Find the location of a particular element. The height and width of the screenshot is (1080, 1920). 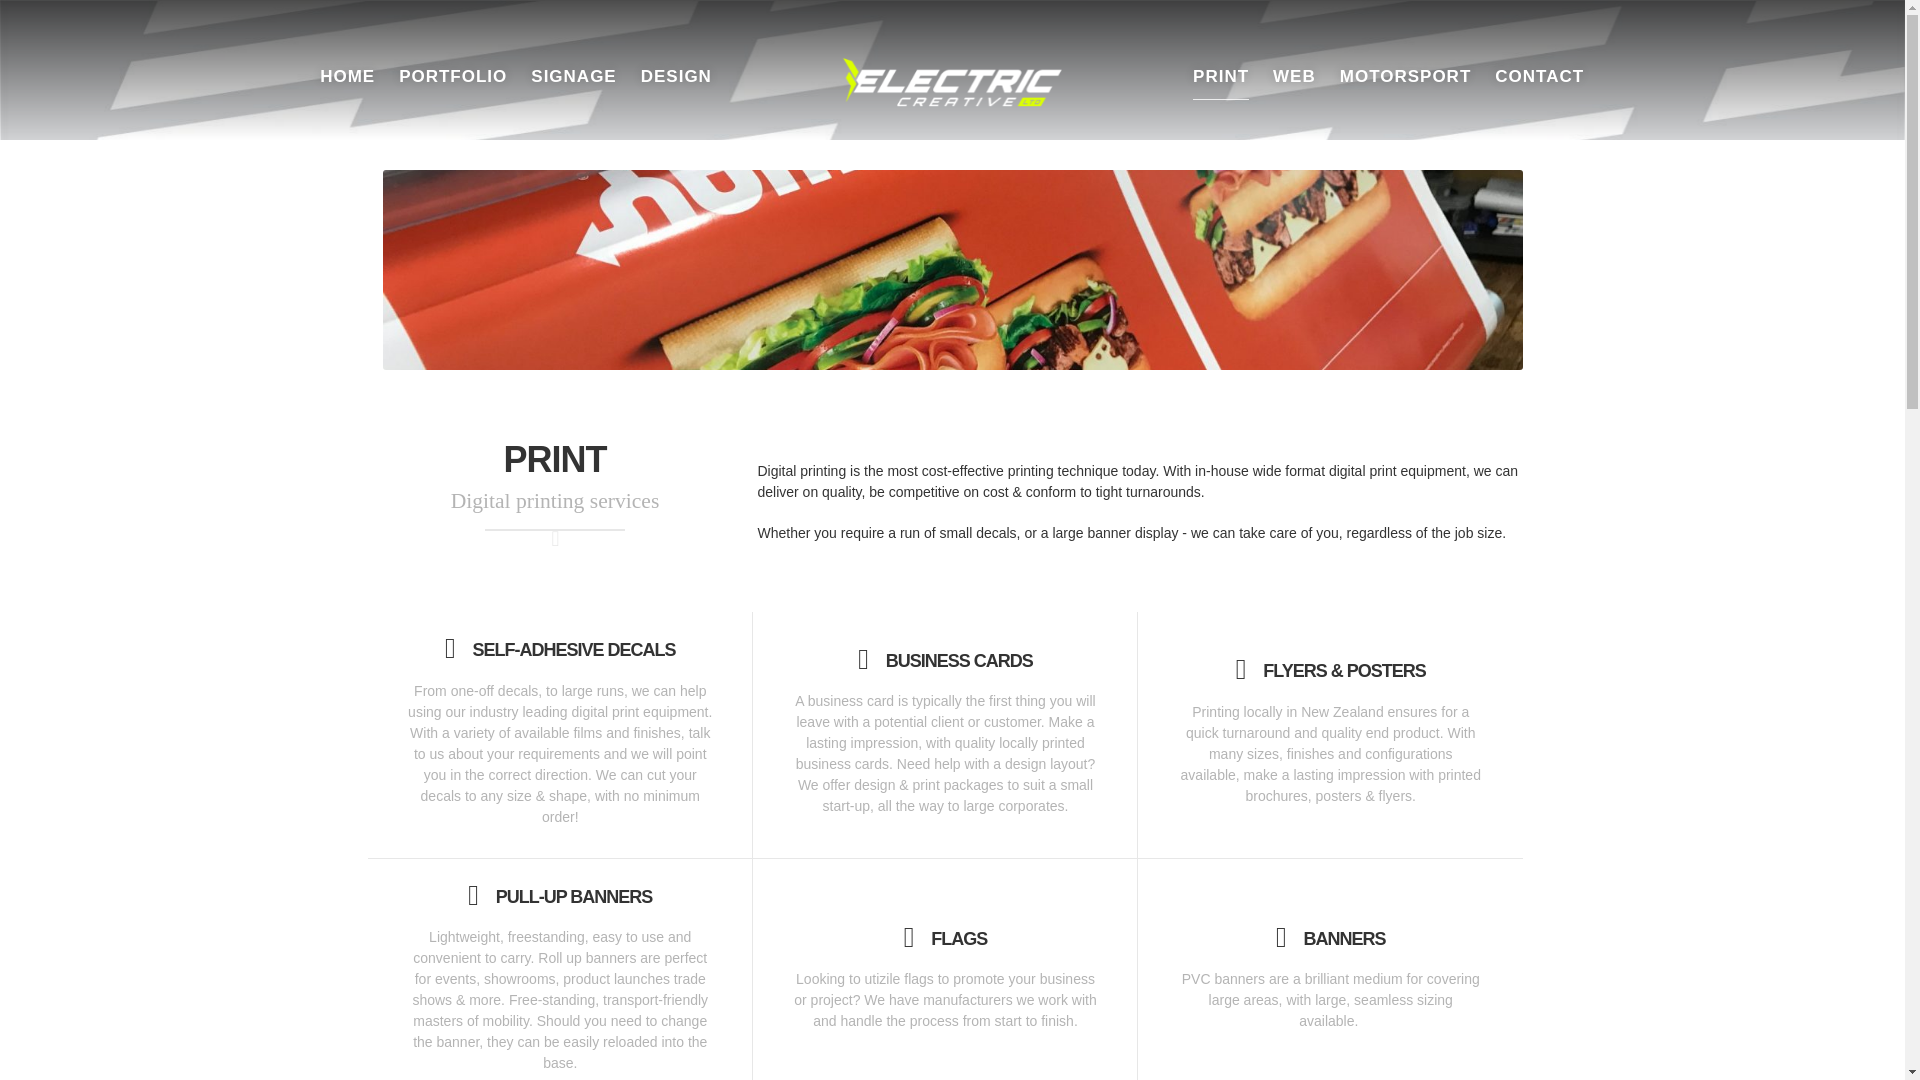

CONTACT is located at coordinates (1690, 77).